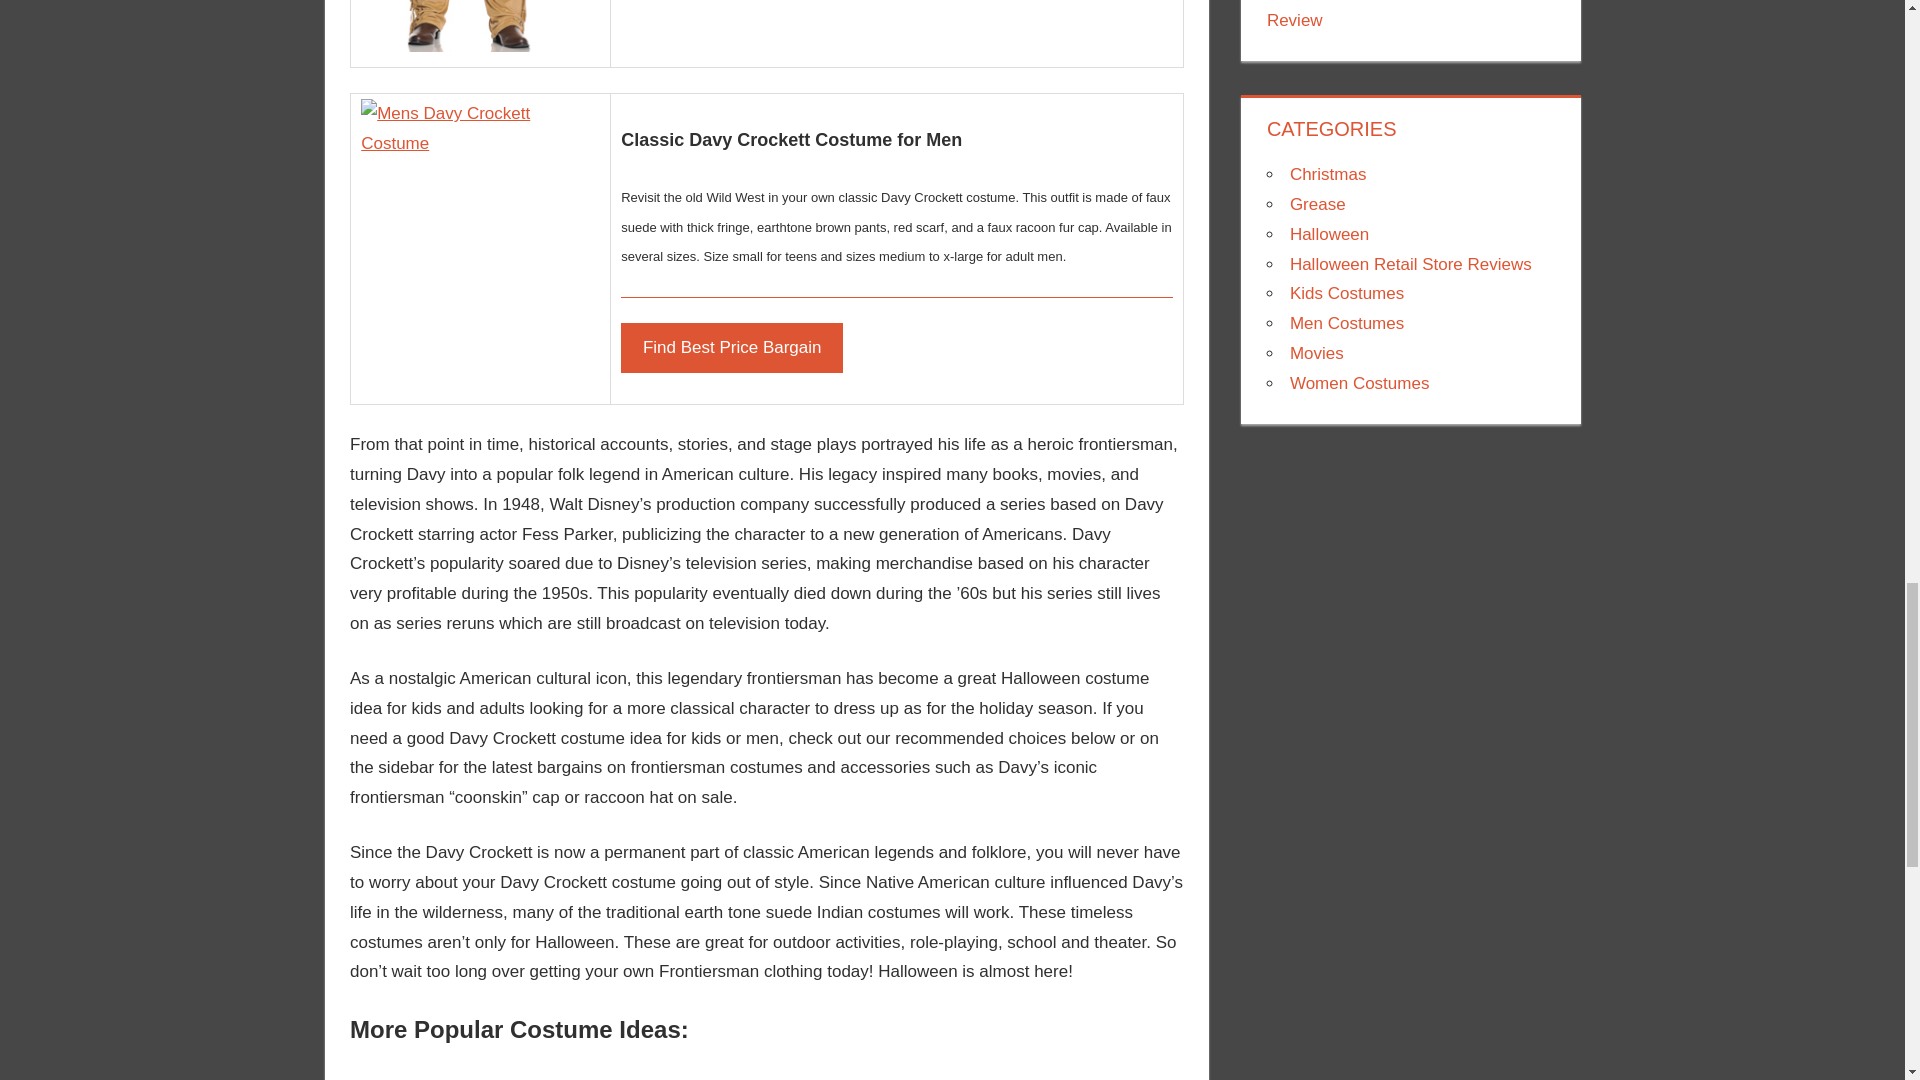 Image resolution: width=1920 pixels, height=1080 pixels. What do you see at coordinates (415, 1072) in the screenshot?
I see `Christmas Tree Costume Ideas` at bounding box center [415, 1072].